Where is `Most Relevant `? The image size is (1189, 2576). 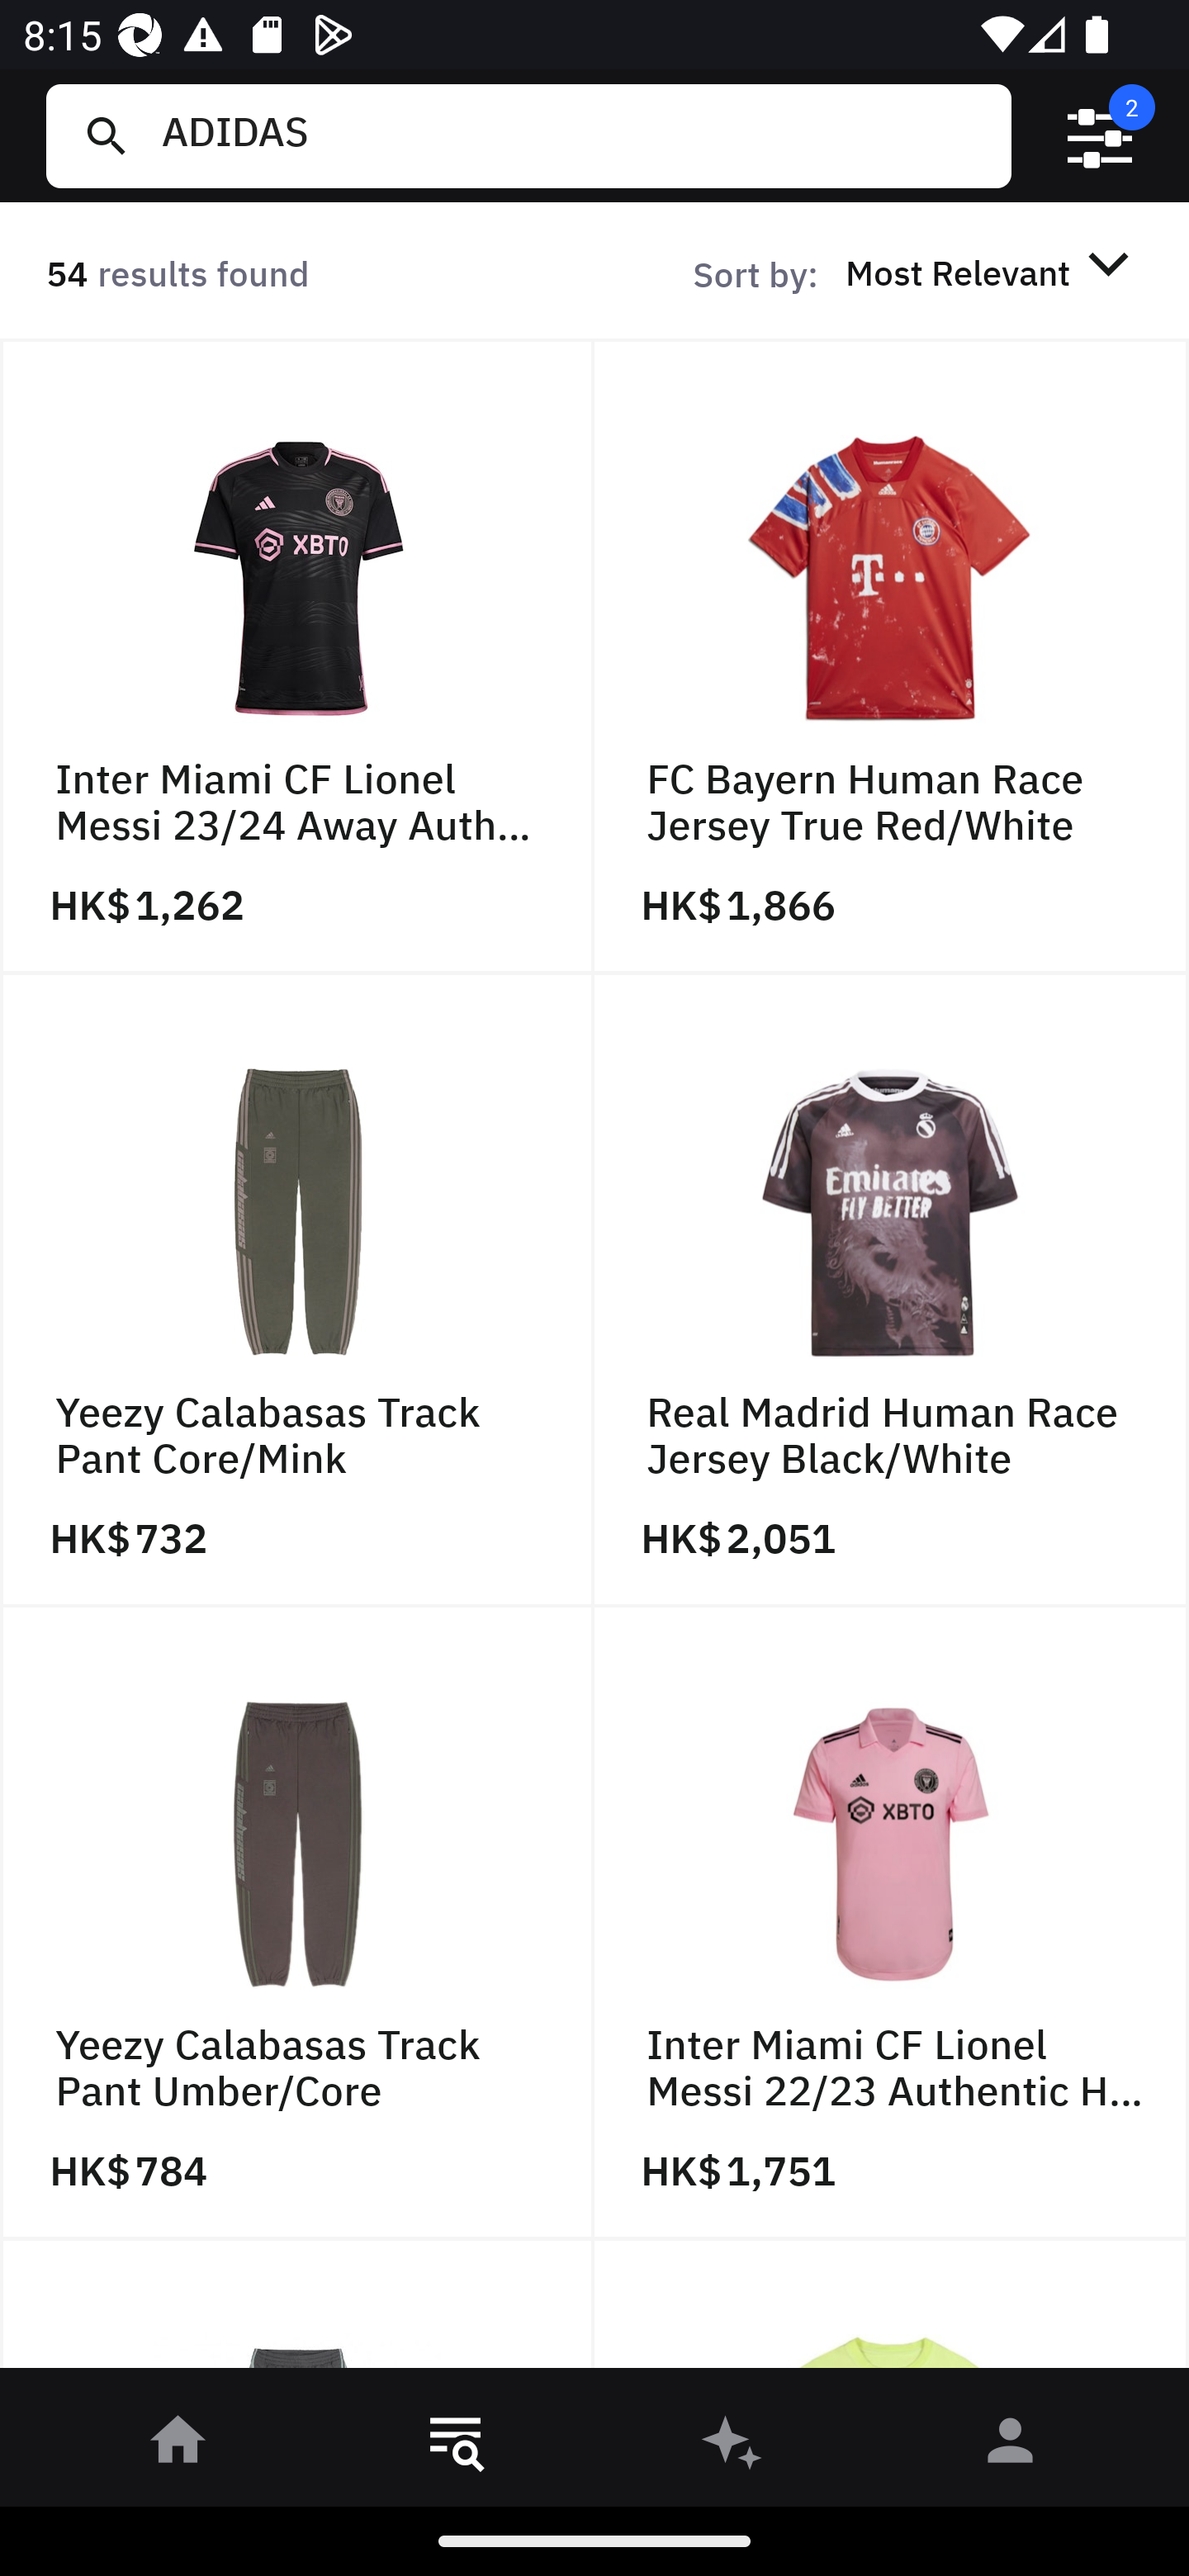 Most Relevant  is located at coordinates (992, 272).